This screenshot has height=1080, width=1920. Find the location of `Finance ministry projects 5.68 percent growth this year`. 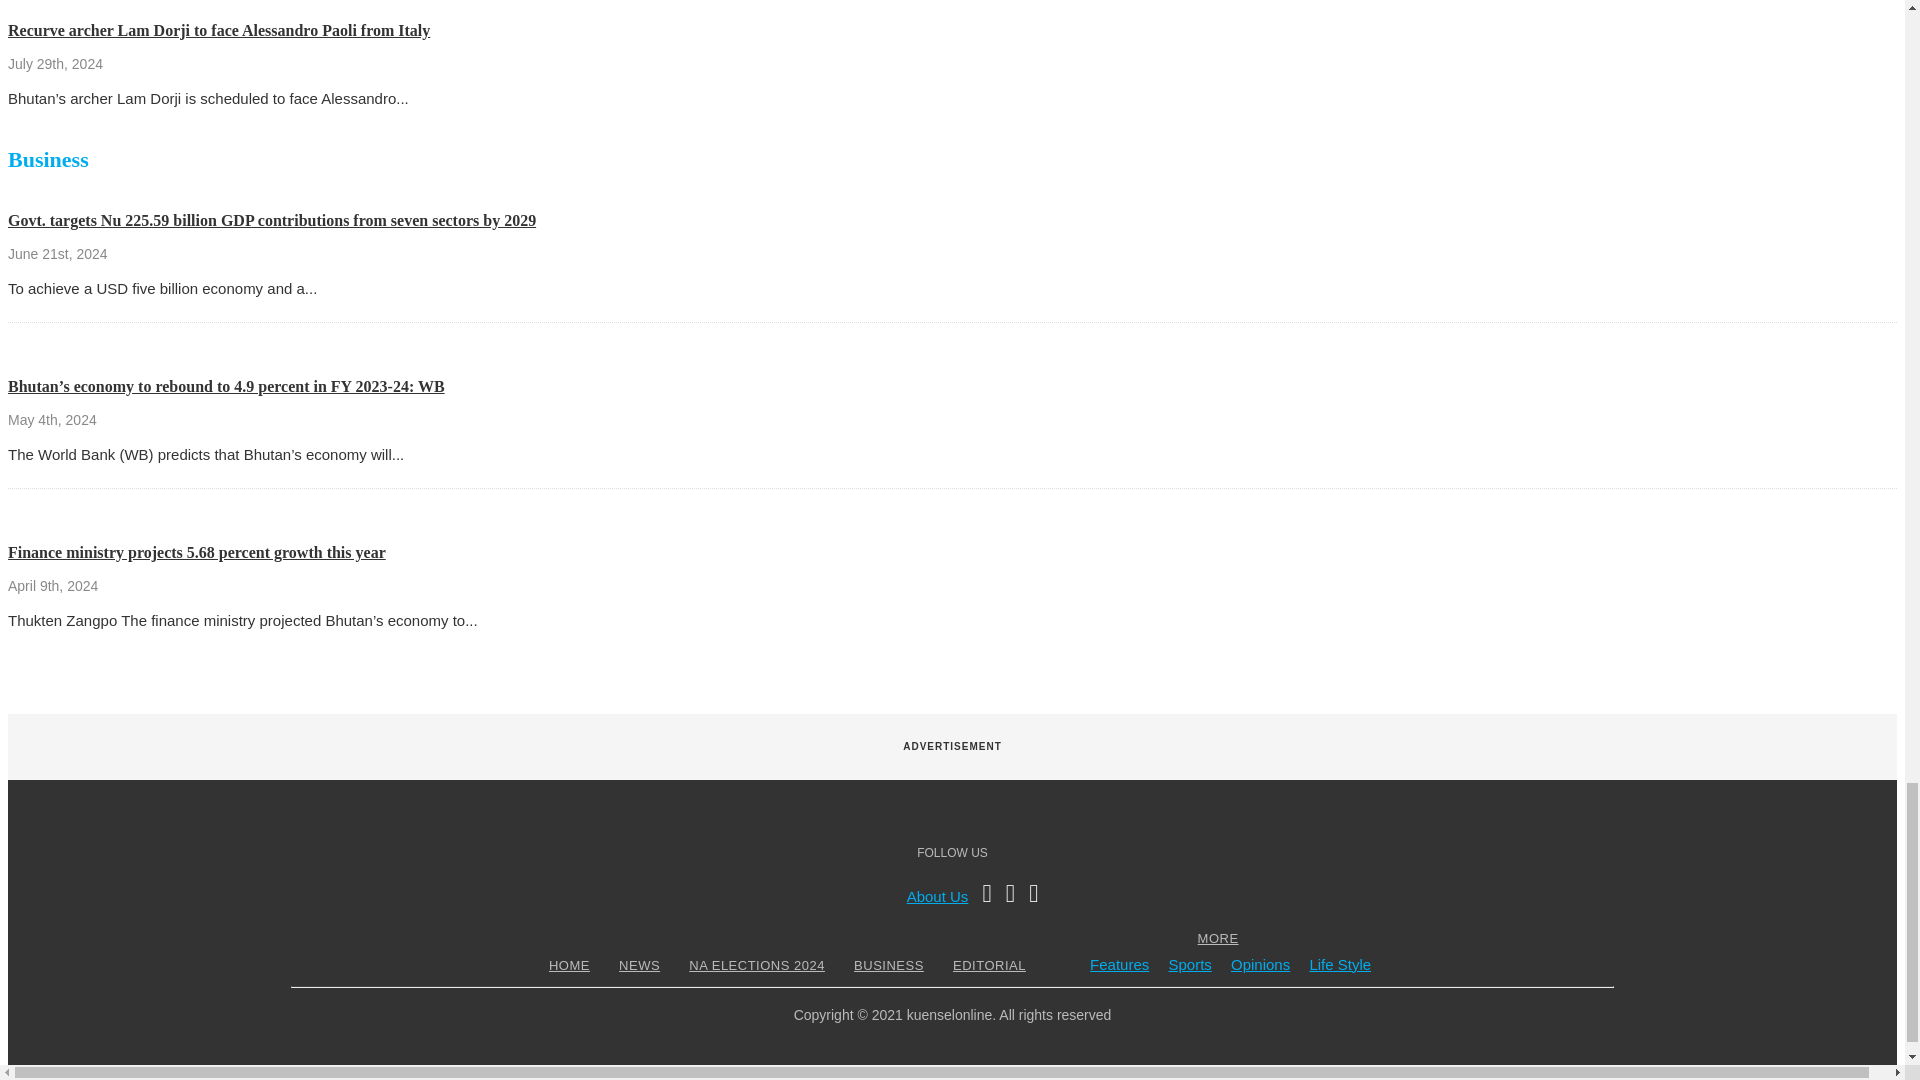

Finance ministry projects 5.68 percent growth this year is located at coordinates (196, 552).